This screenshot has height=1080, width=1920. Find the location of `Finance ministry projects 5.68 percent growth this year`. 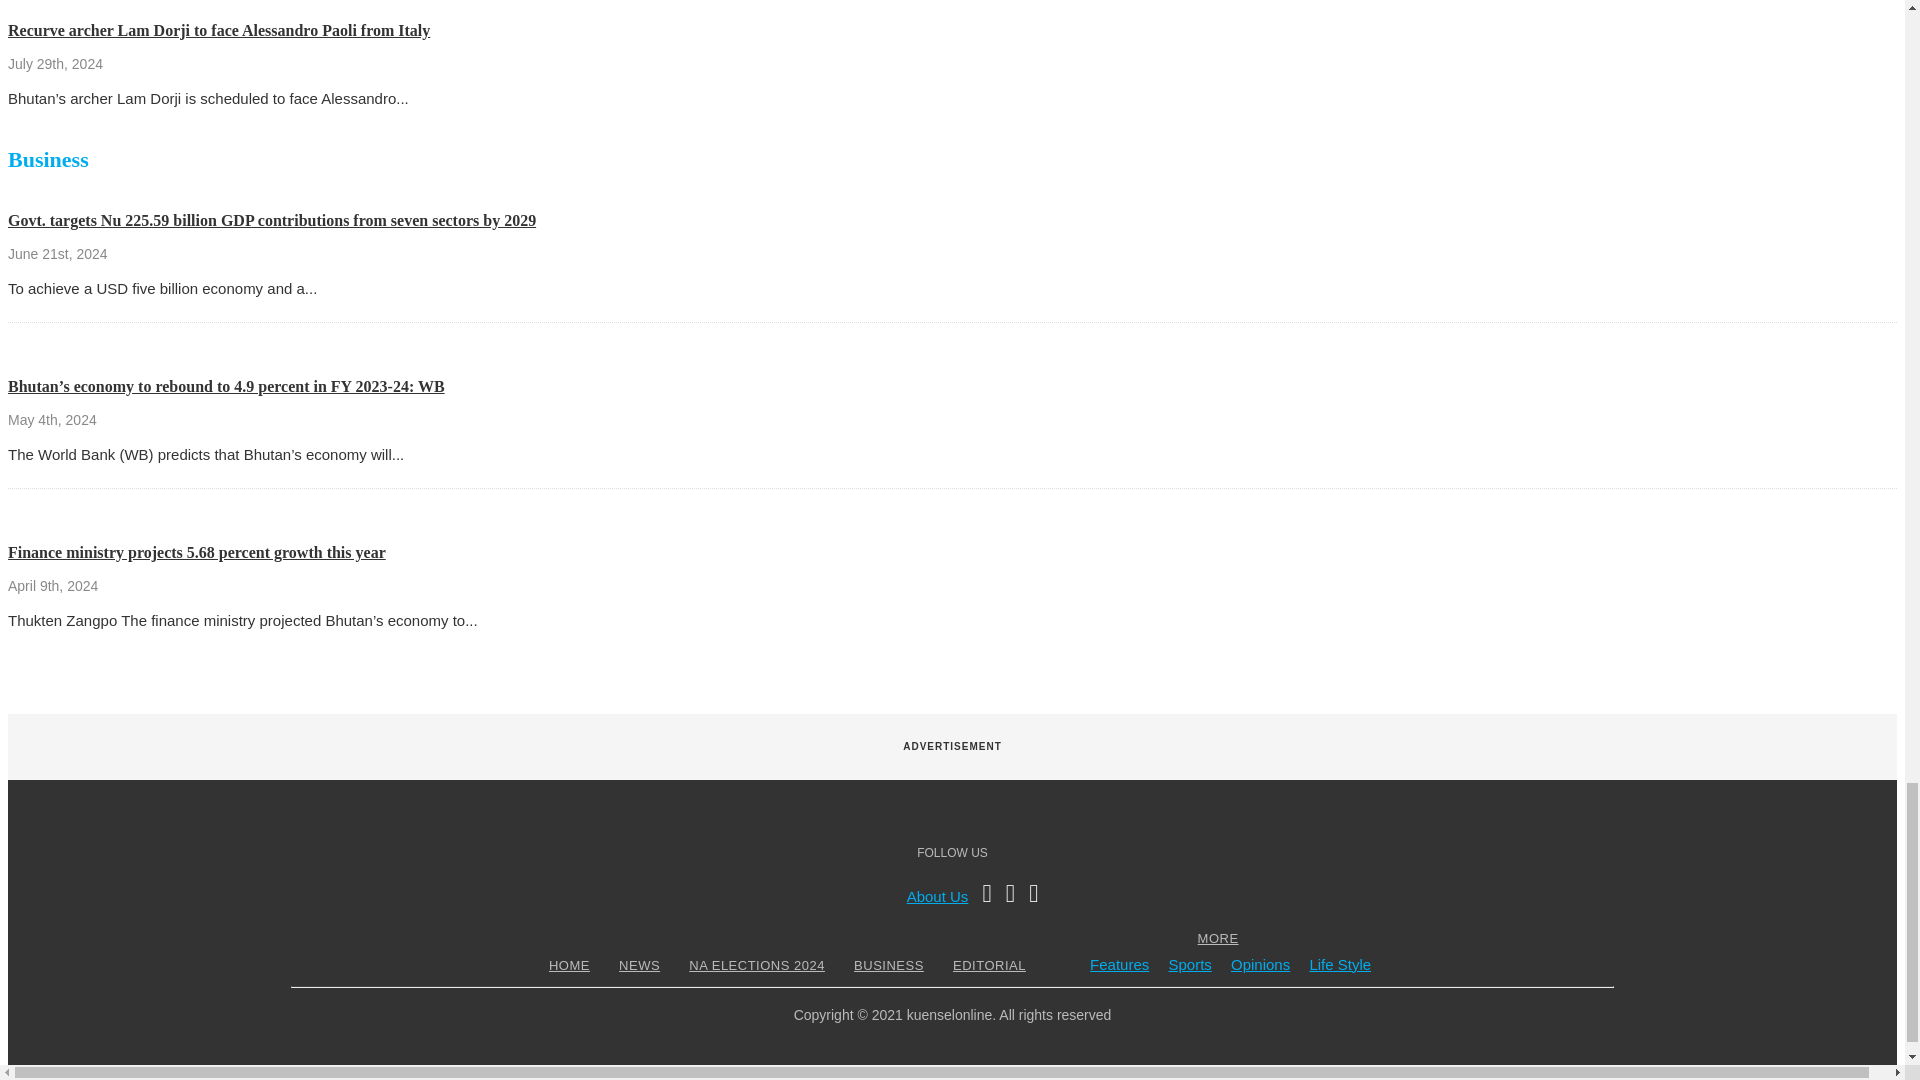

Finance ministry projects 5.68 percent growth this year is located at coordinates (196, 552).